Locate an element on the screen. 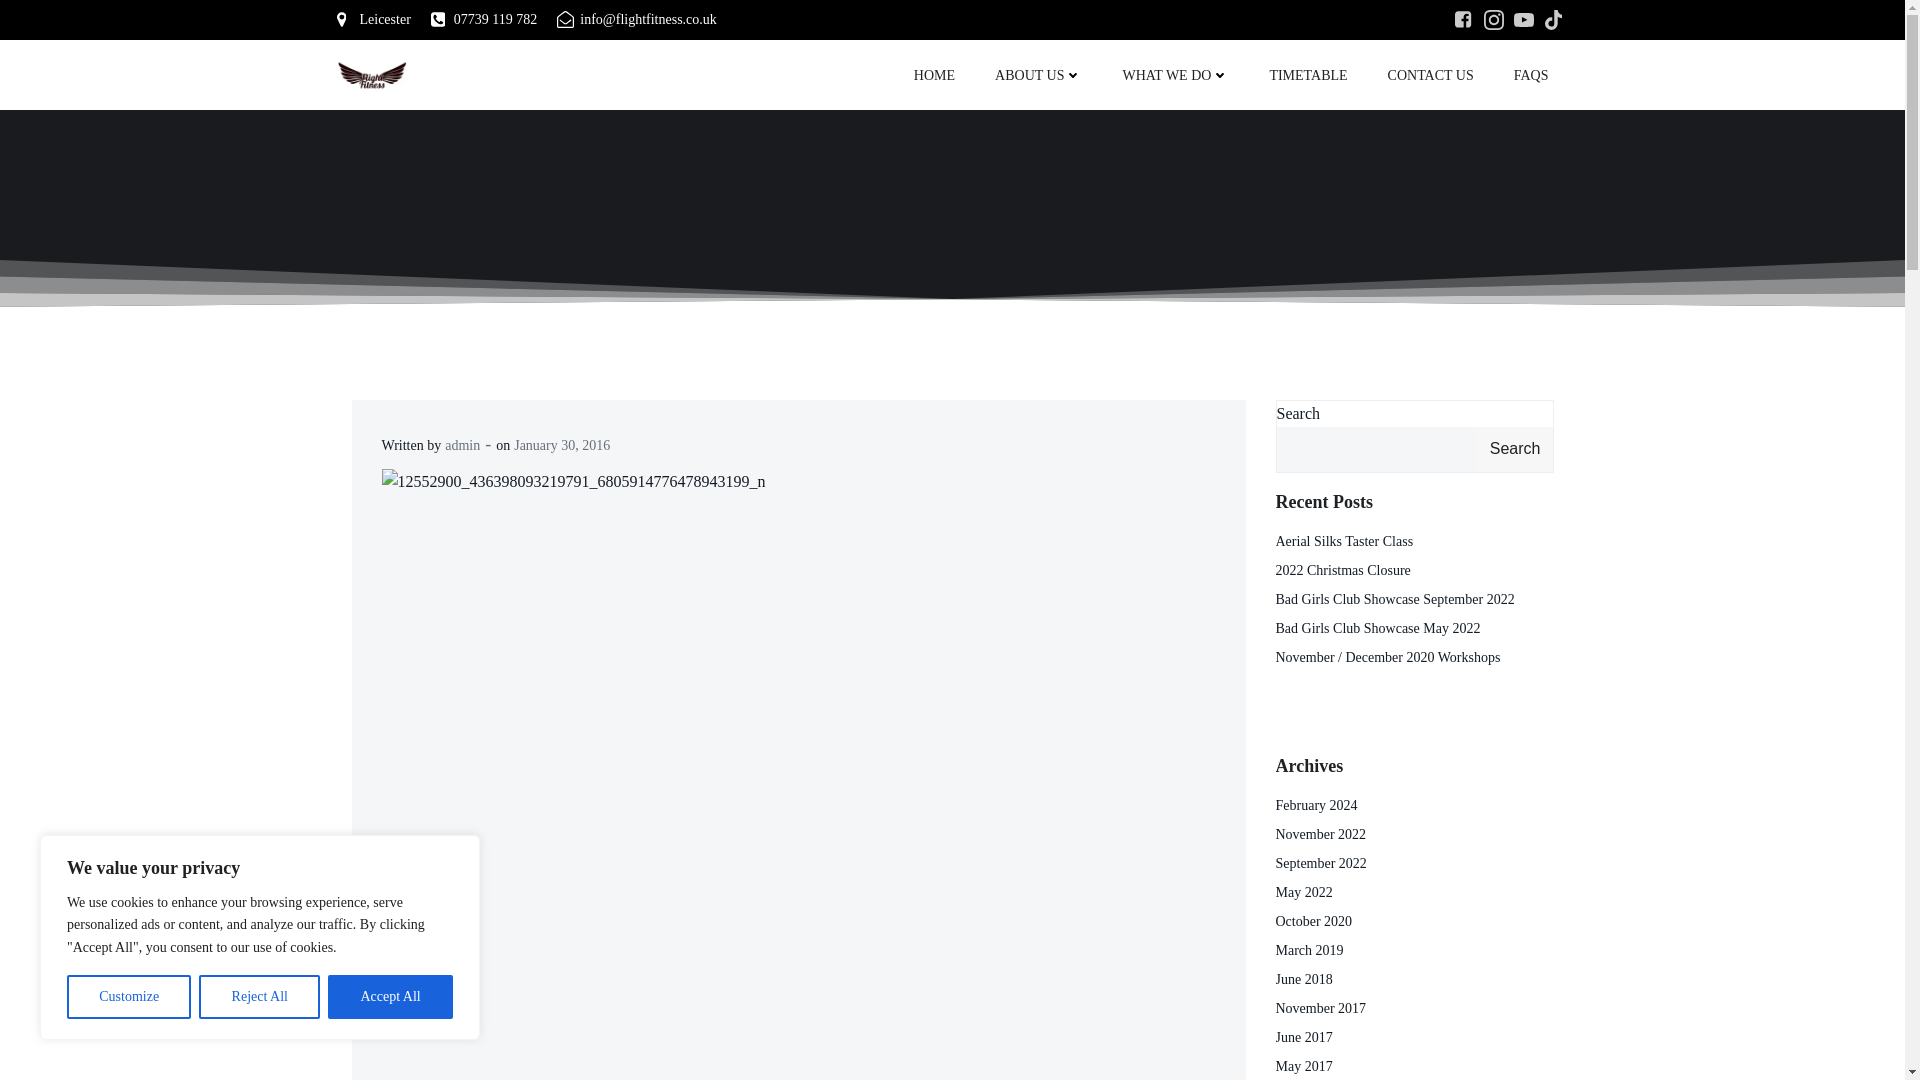 The image size is (1920, 1080). Reject All is located at coordinates (260, 997).